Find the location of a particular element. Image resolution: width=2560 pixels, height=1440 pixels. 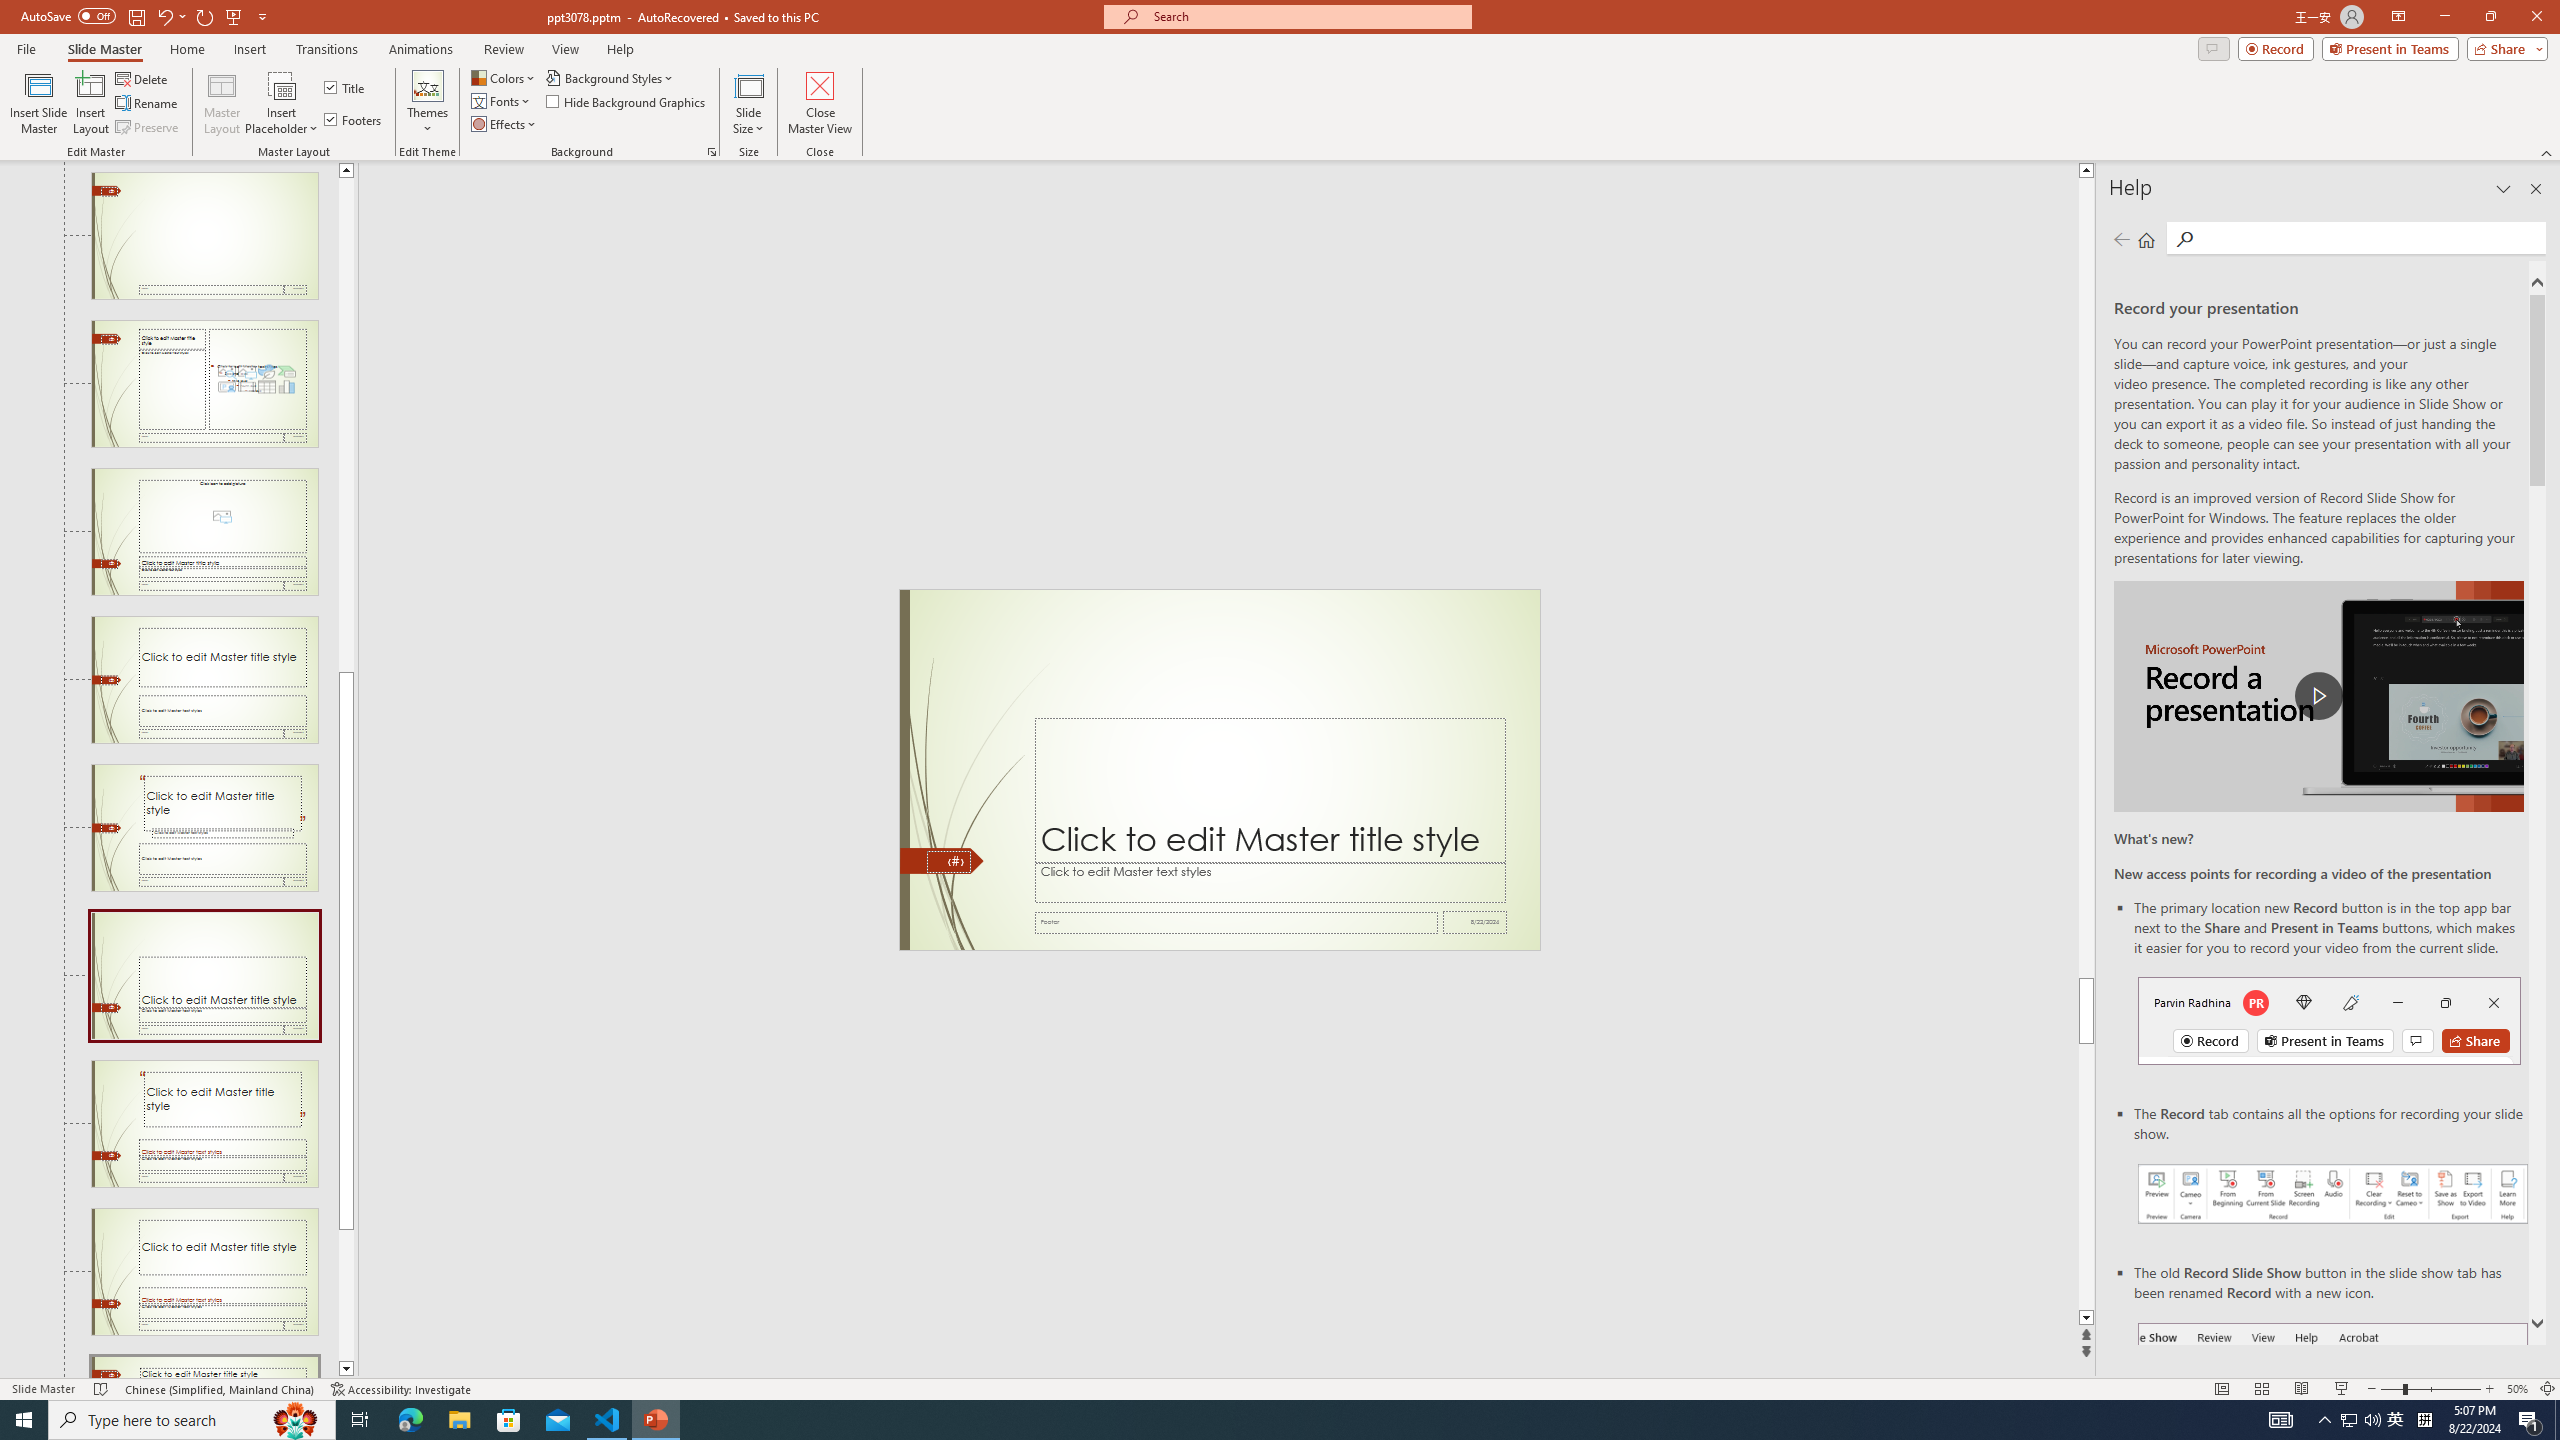

Hide Background Graphics is located at coordinates (626, 100).